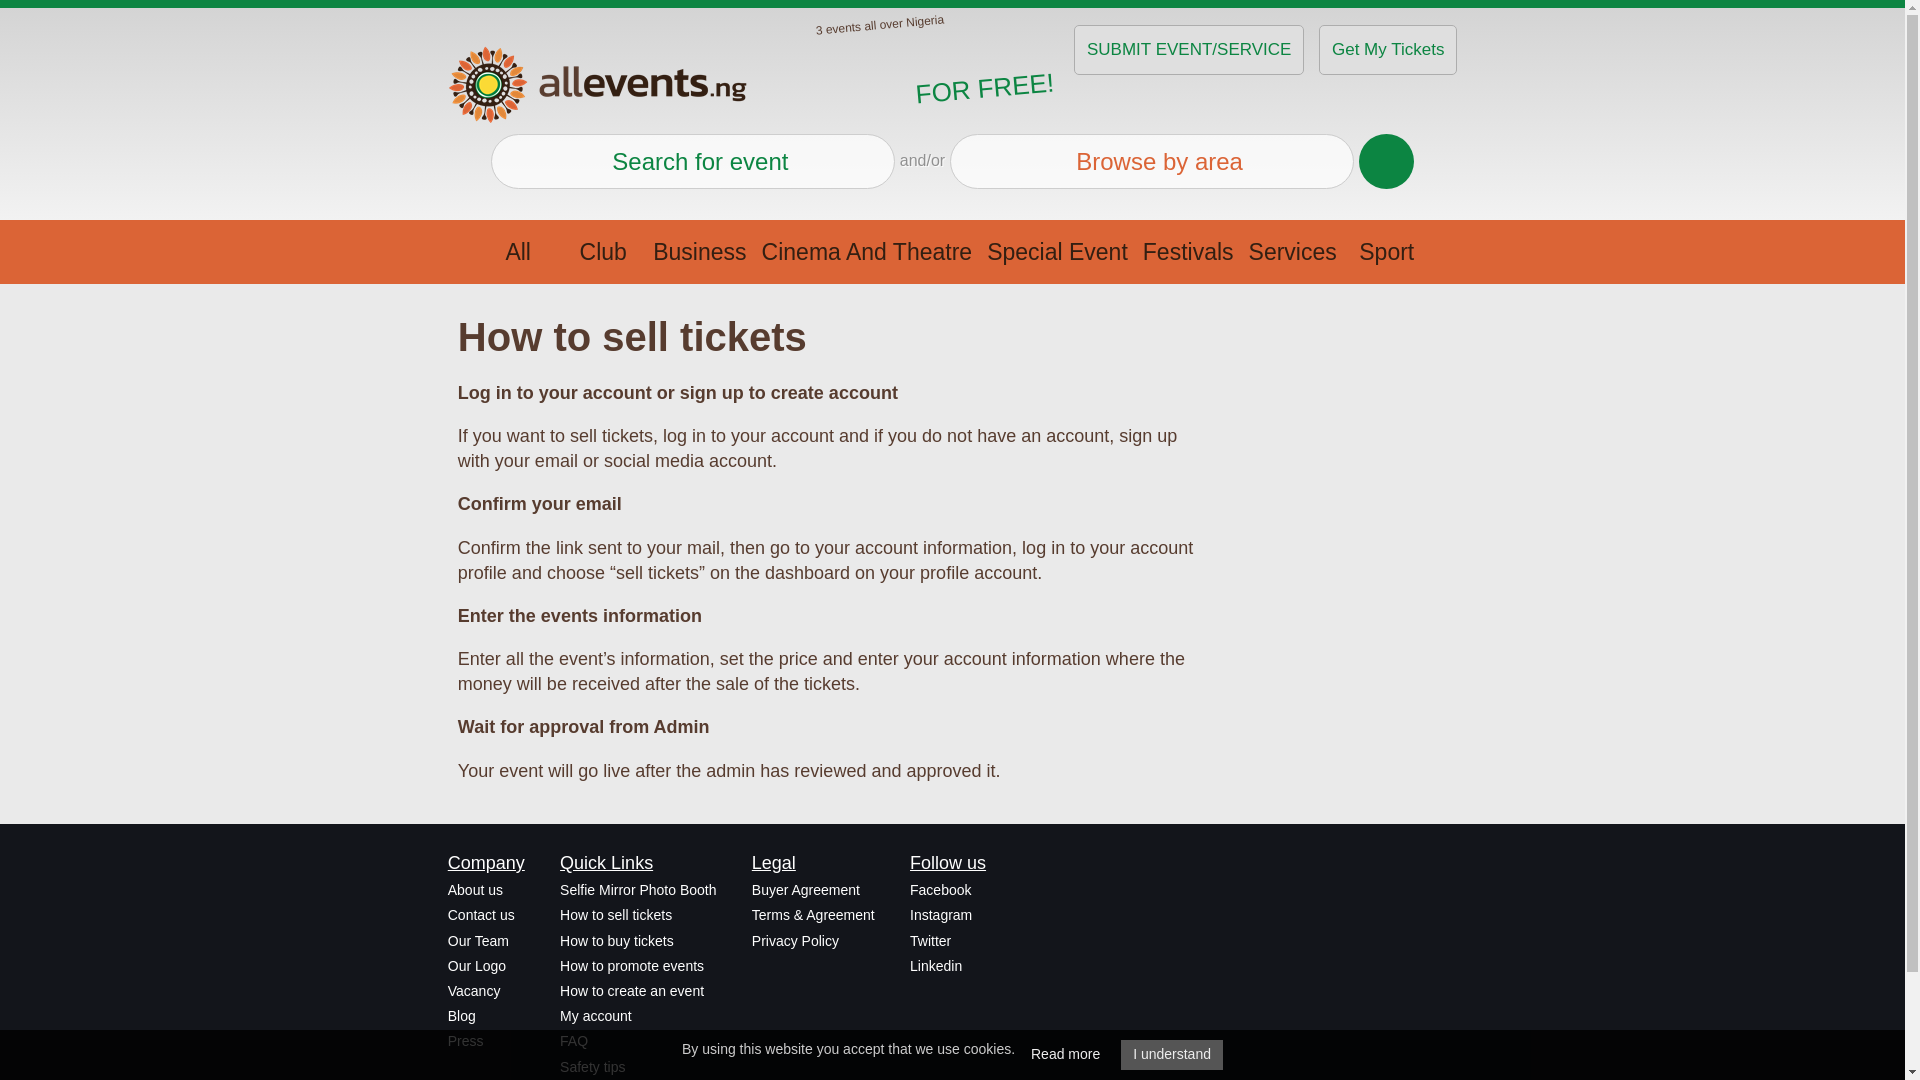 This screenshot has height=1080, width=1920. Describe the element at coordinates (1388, 49) in the screenshot. I see `Get My Tickets` at that location.